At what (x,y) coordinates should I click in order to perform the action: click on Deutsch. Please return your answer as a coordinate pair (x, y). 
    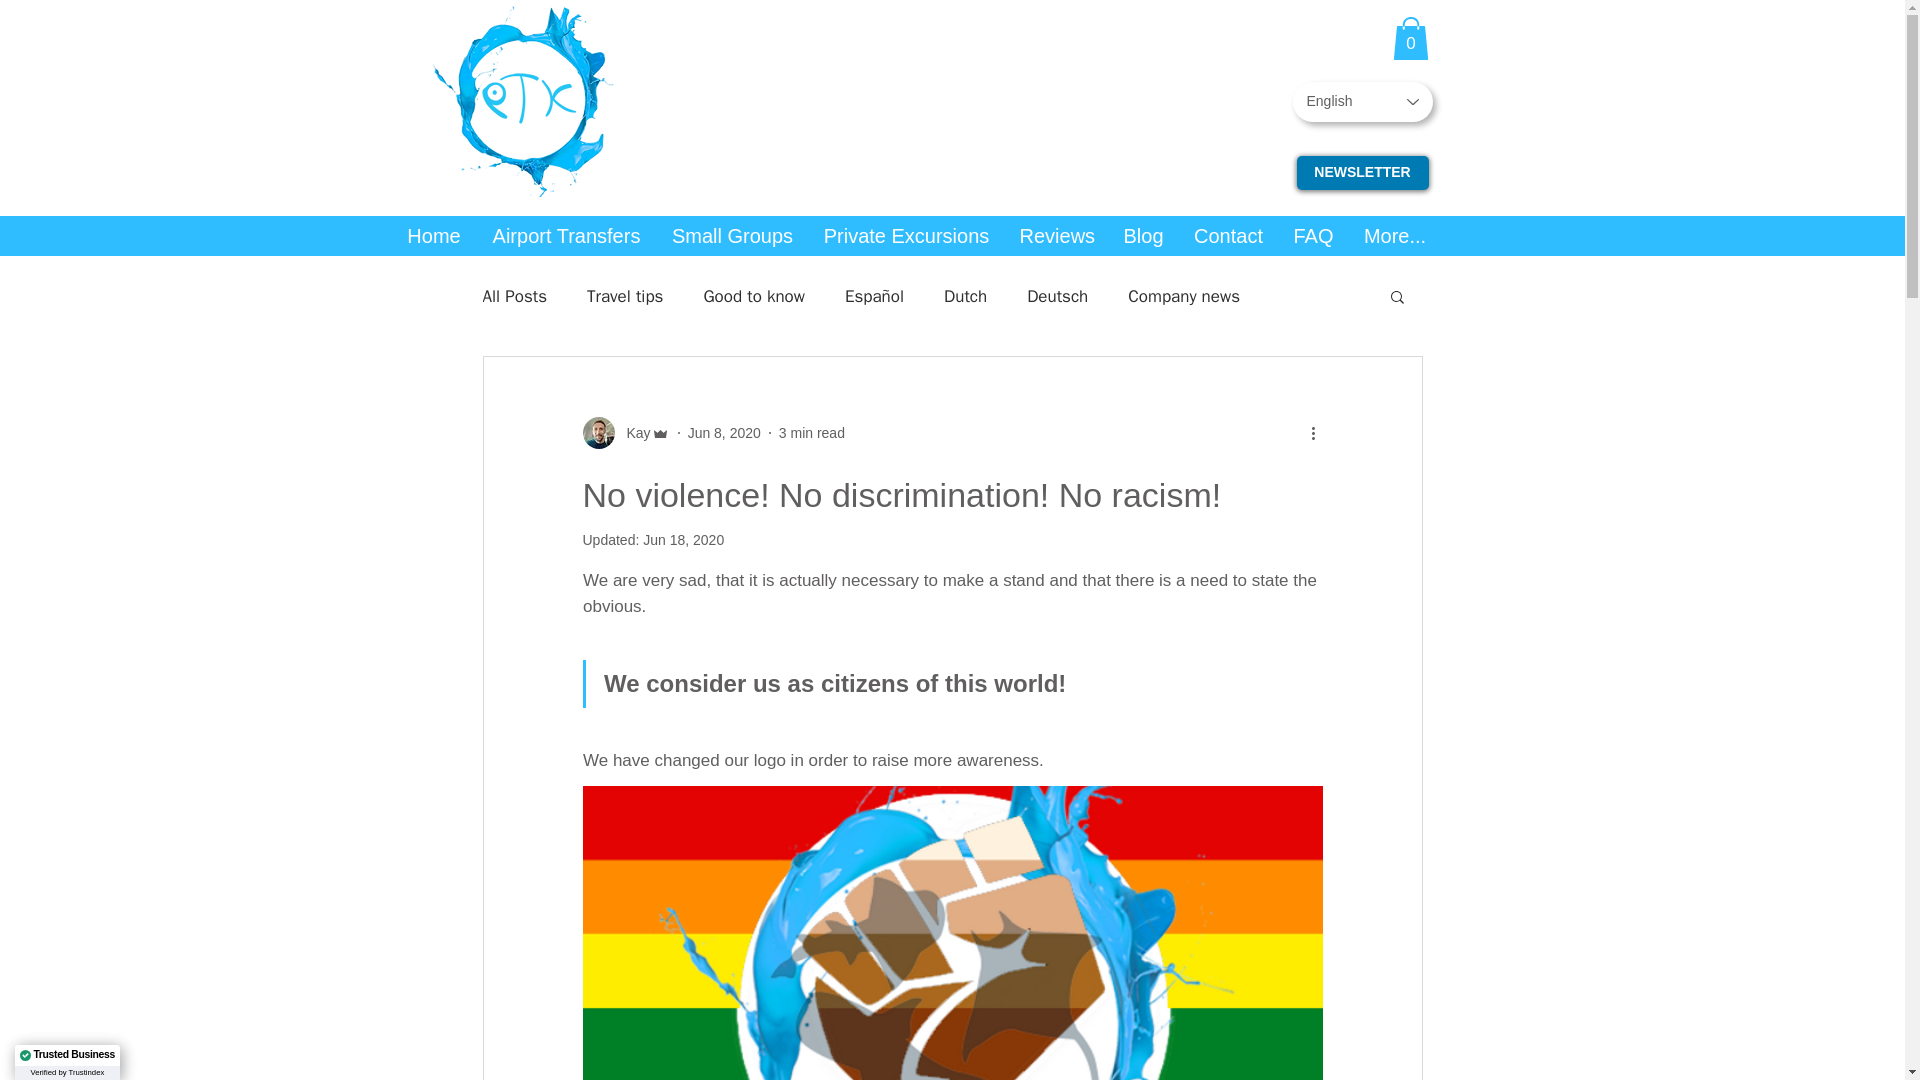
    Looking at the image, I should click on (1058, 296).